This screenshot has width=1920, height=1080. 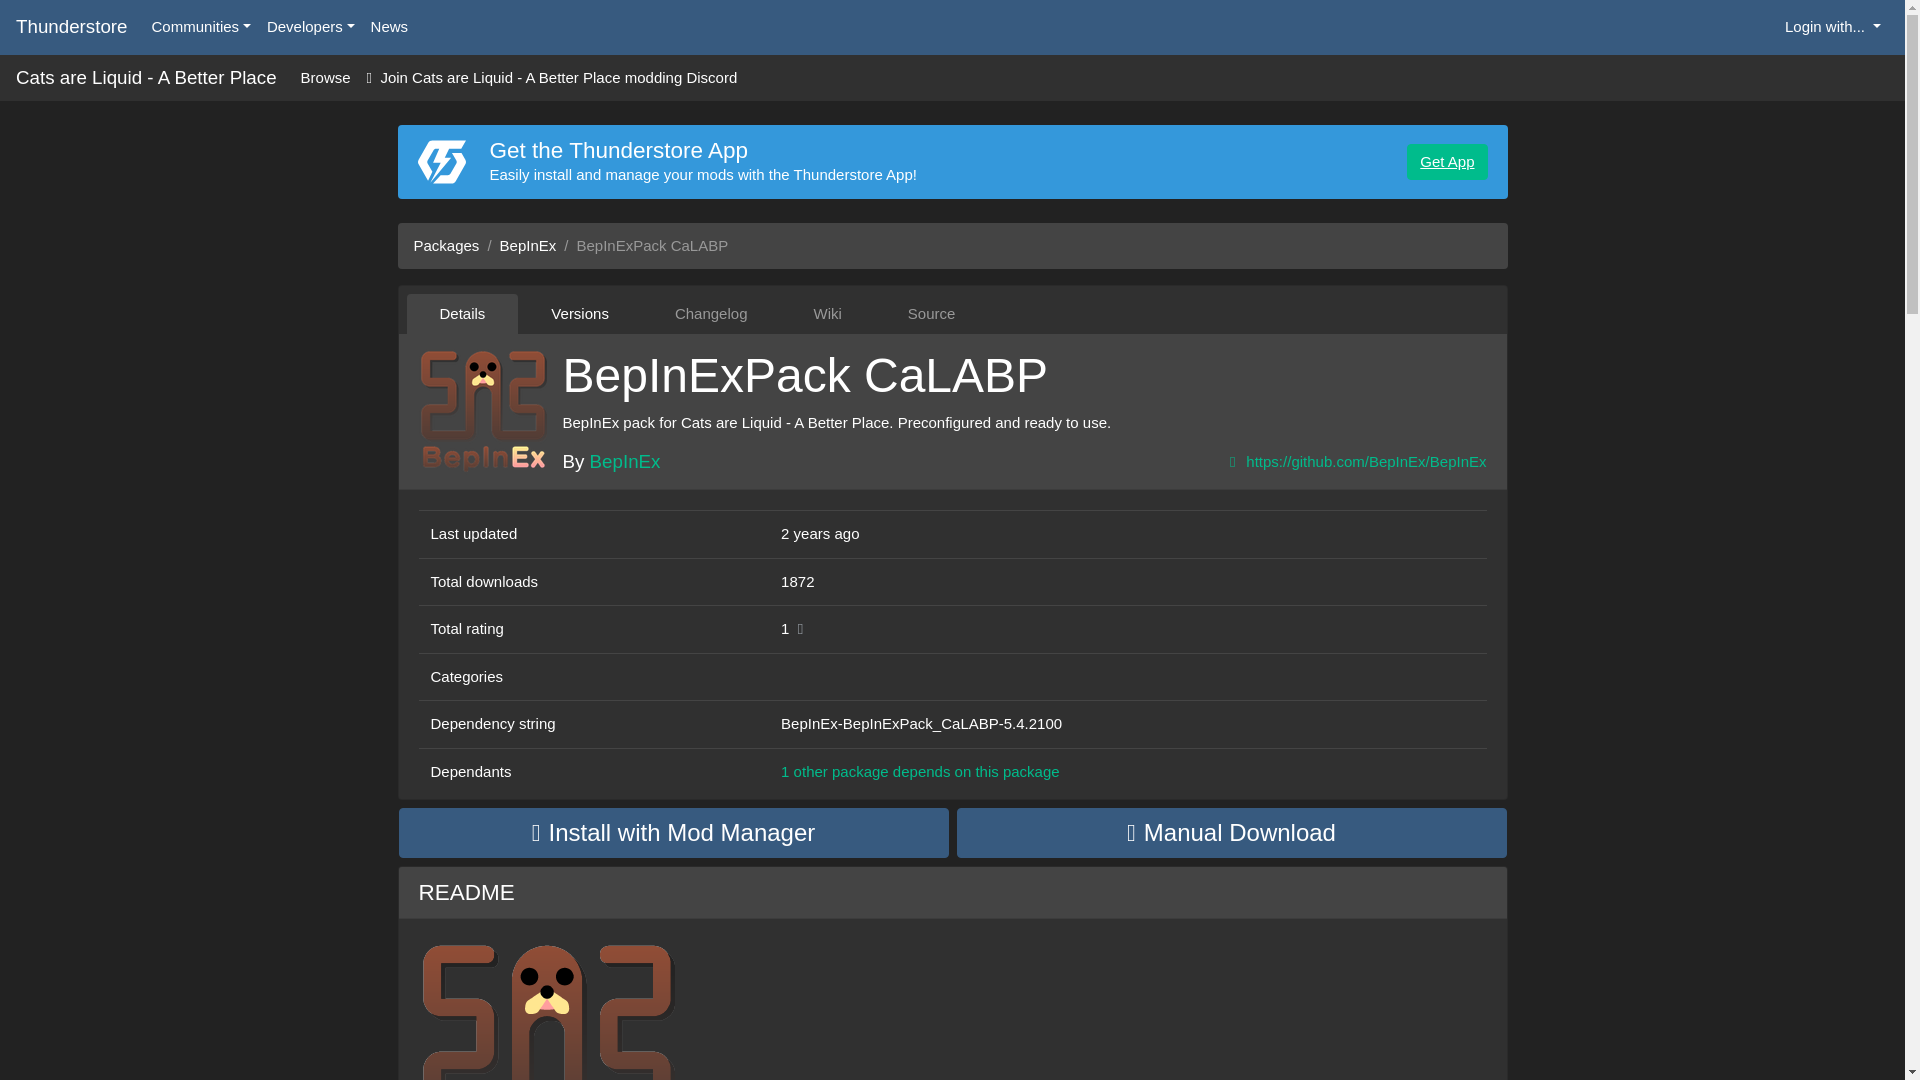 I want to click on Thunderstore, so click(x=72, y=27).